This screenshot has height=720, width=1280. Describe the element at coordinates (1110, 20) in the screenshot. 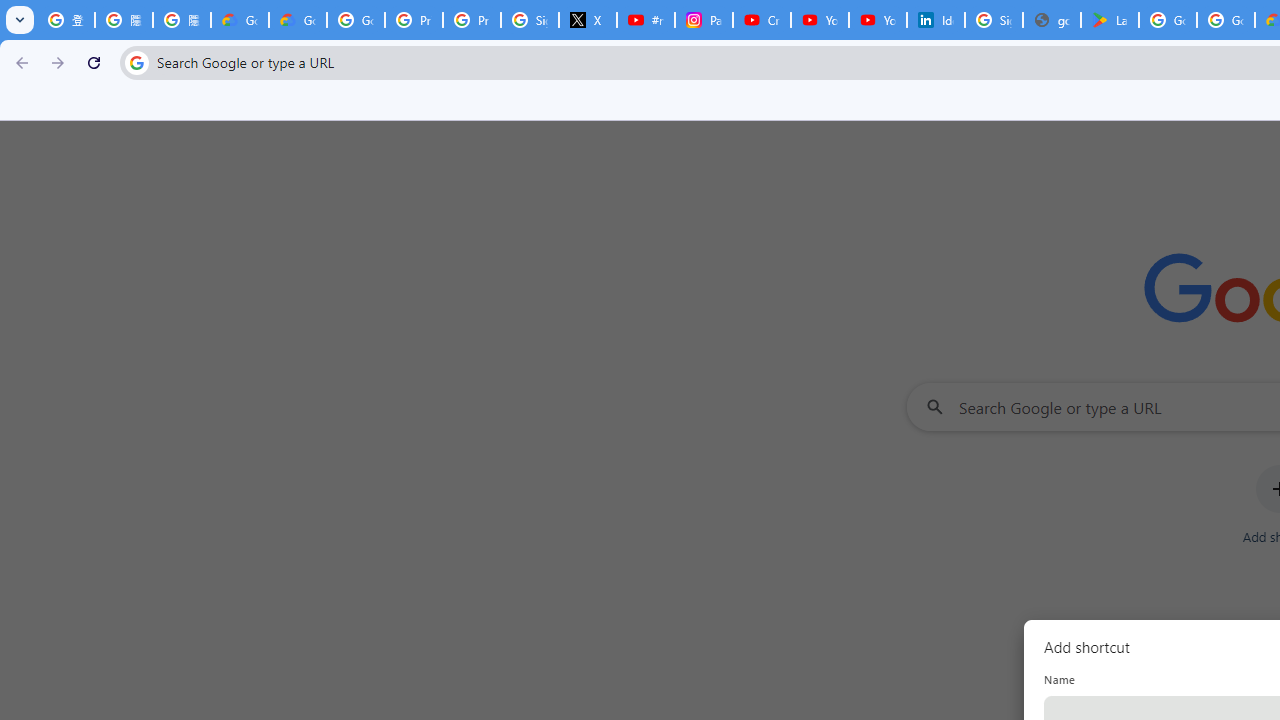

I see `Last Shelter: Survival - Apps on Google Play` at that location.